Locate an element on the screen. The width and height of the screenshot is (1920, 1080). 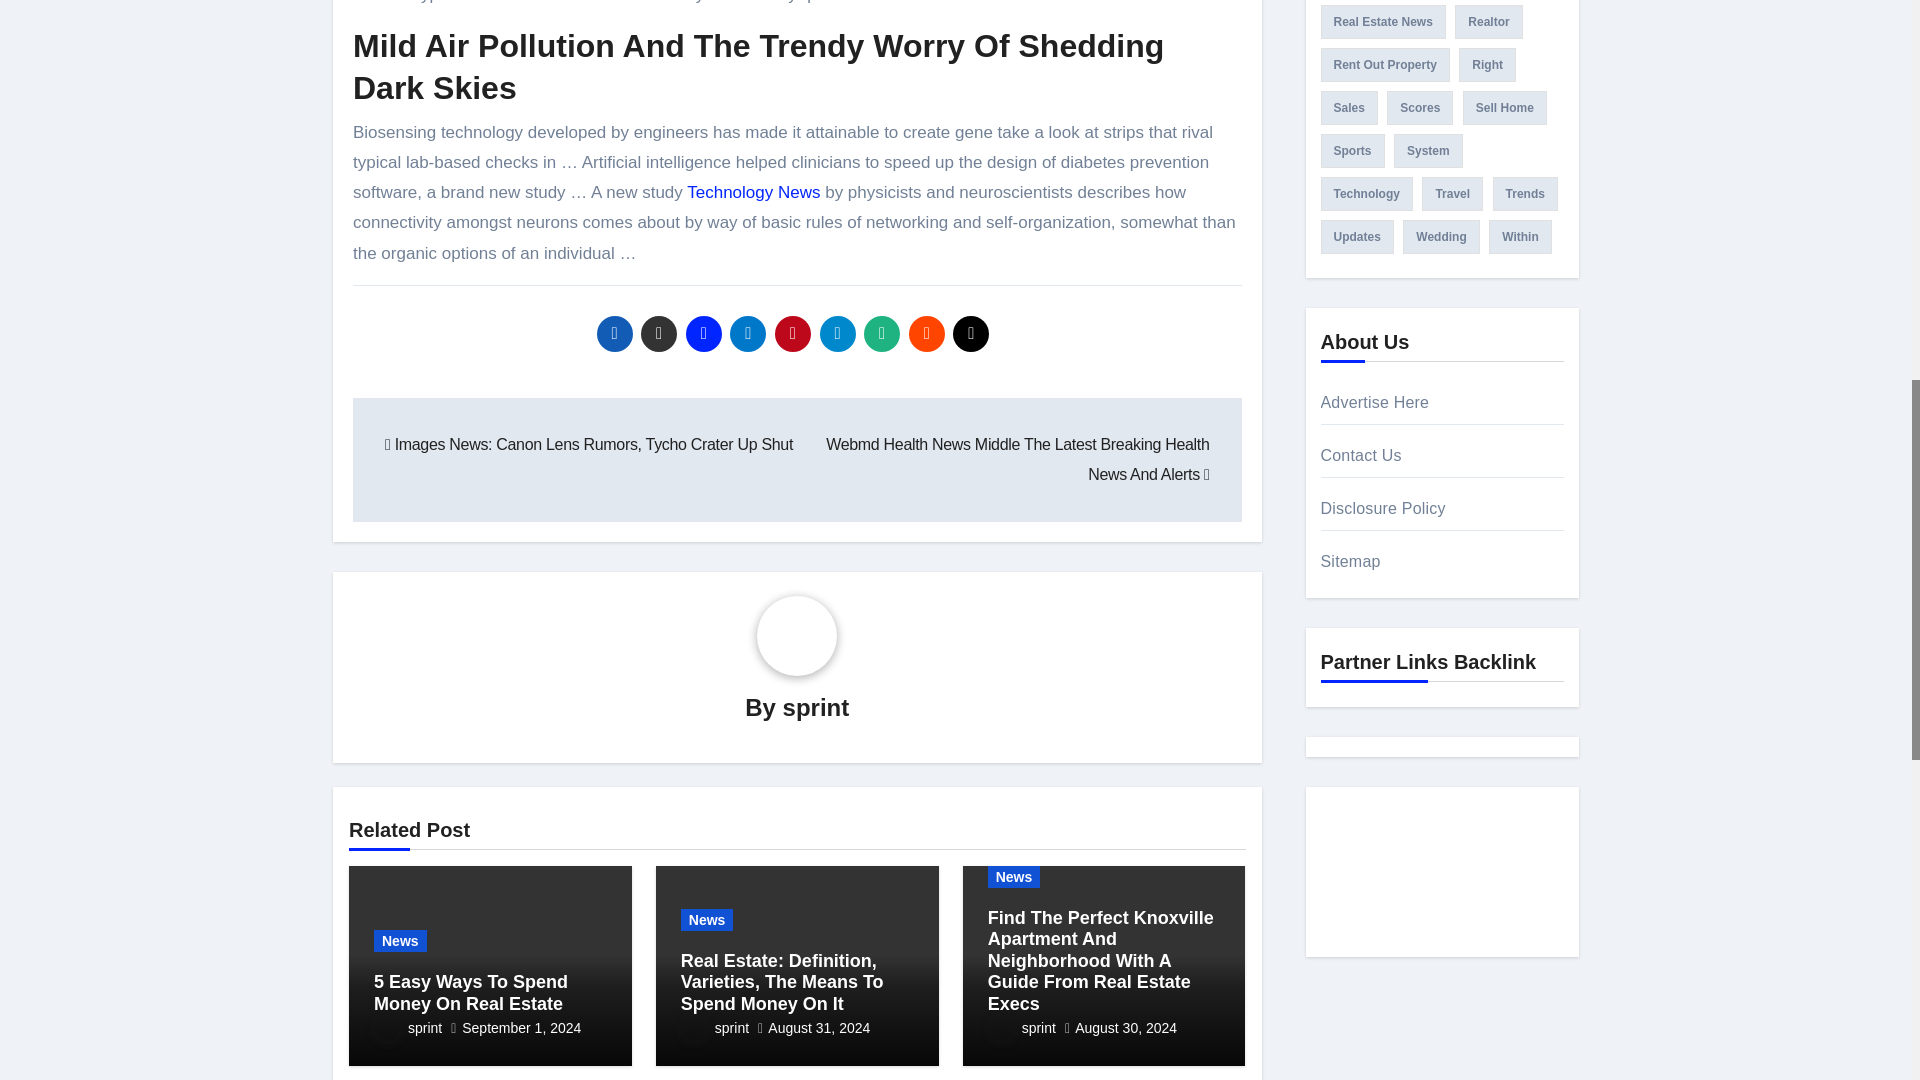
Images News: Canon Lens Rumors, Tycho Crater Up Shut is located at coordinates (588, 444).